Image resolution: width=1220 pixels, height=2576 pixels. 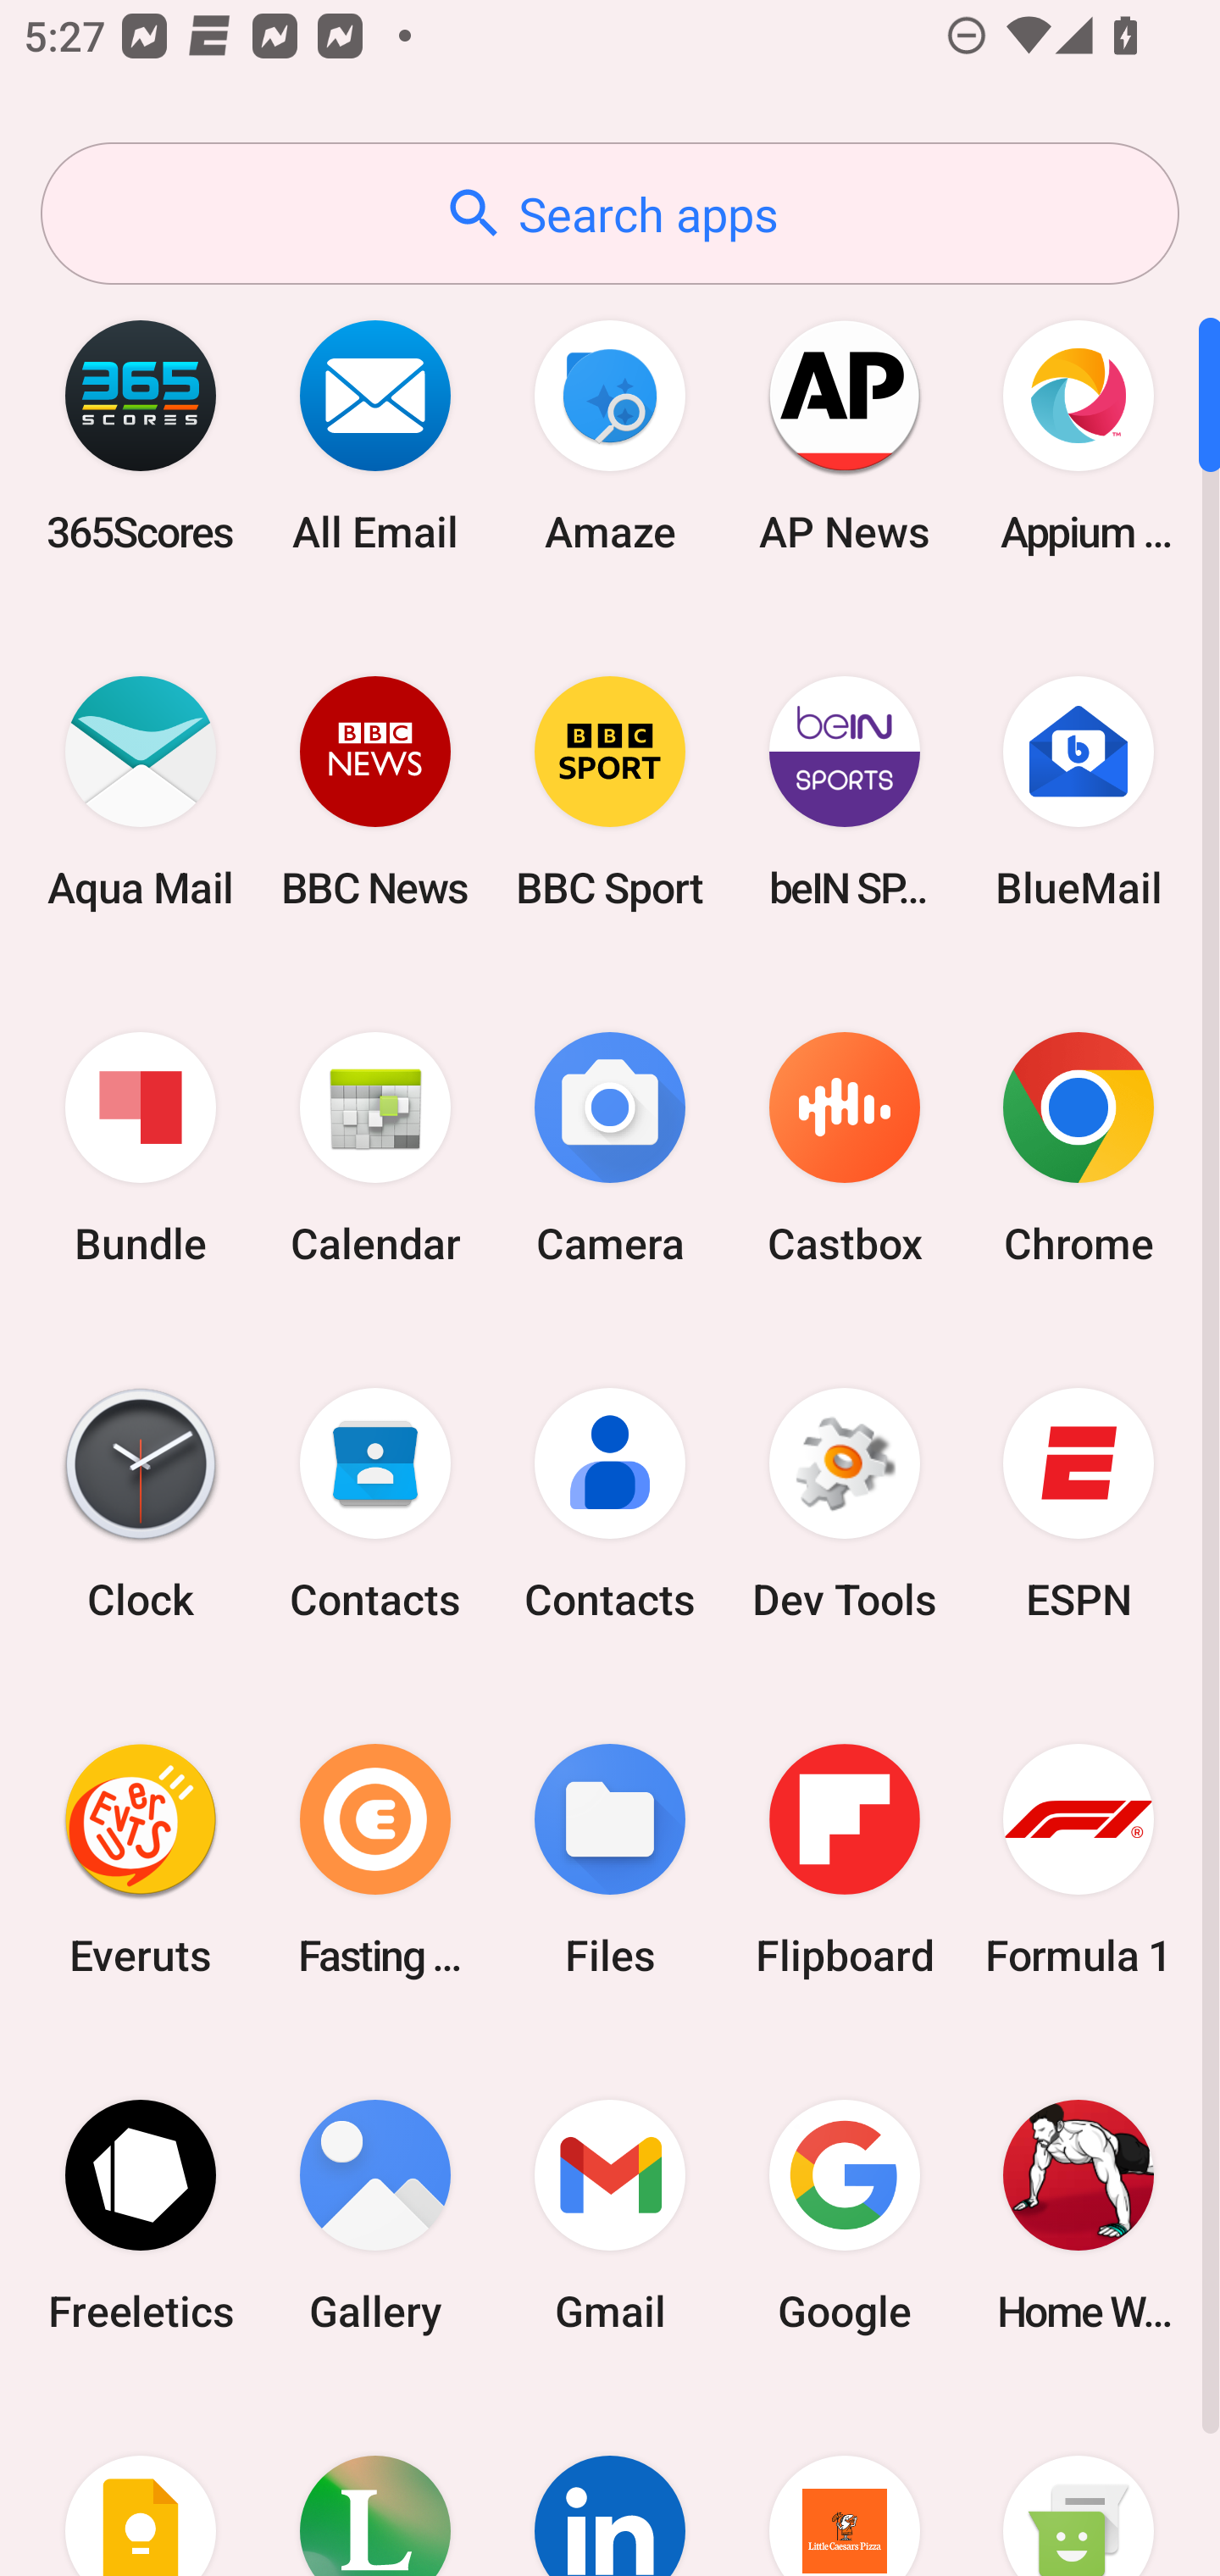 I want to click on Everuts, so click(x=141, y=1859).